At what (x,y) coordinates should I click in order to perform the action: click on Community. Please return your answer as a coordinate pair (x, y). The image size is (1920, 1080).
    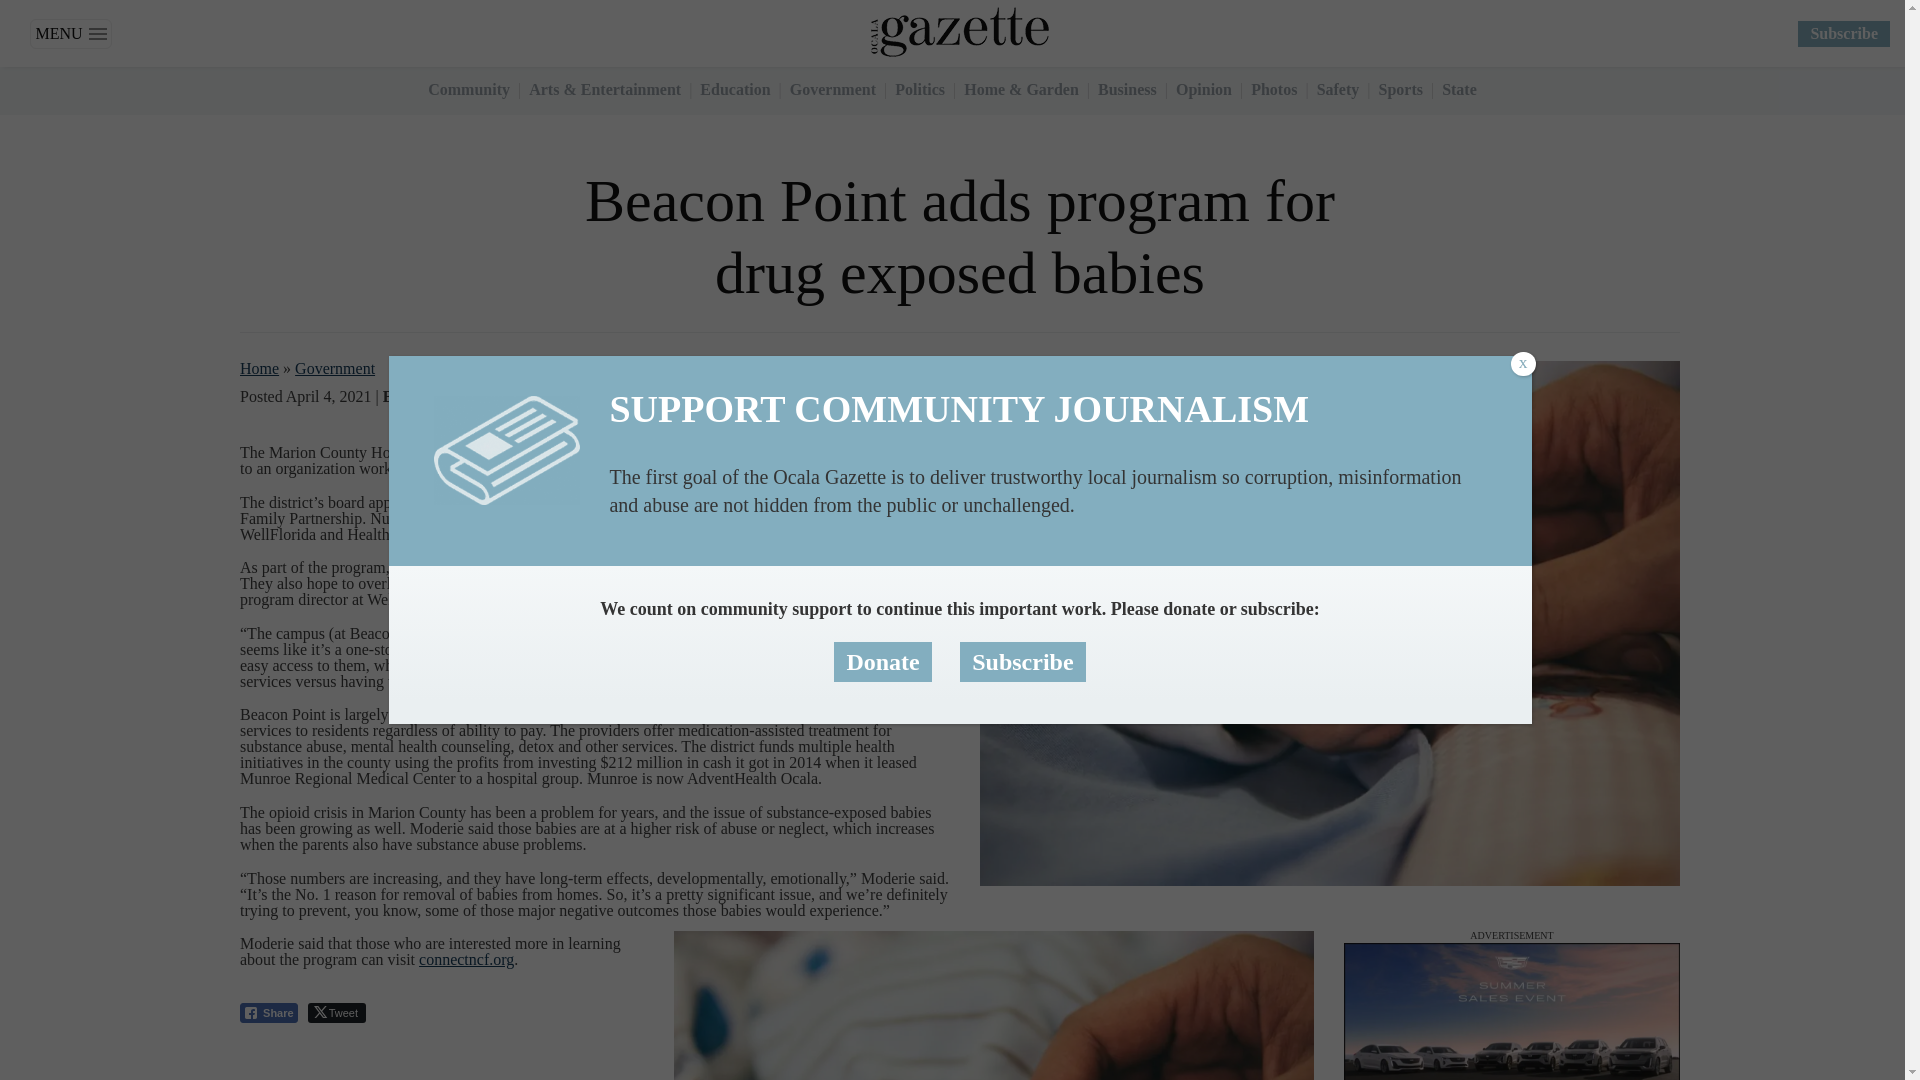
    Looking at the image, I should click on (469, 90).